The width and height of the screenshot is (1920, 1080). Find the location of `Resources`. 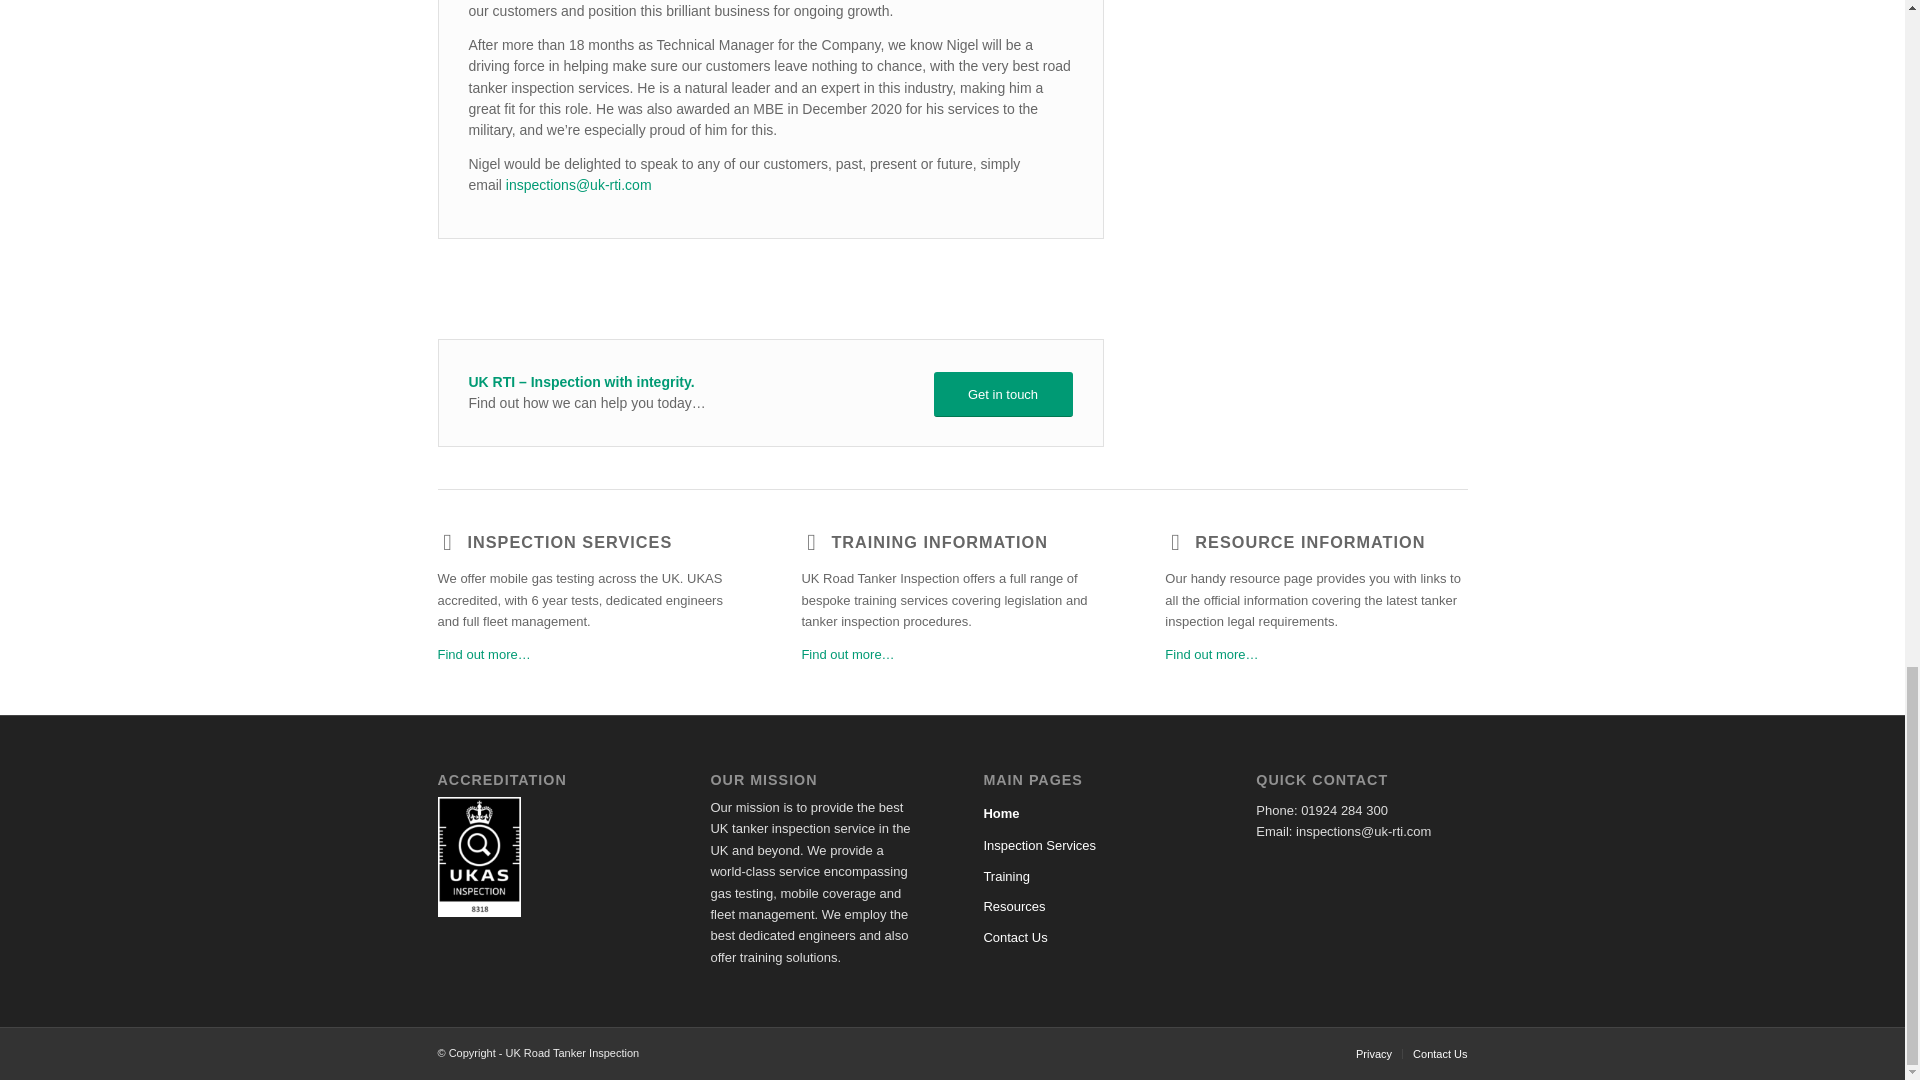

Resources is located at coordinates (1088, 907).